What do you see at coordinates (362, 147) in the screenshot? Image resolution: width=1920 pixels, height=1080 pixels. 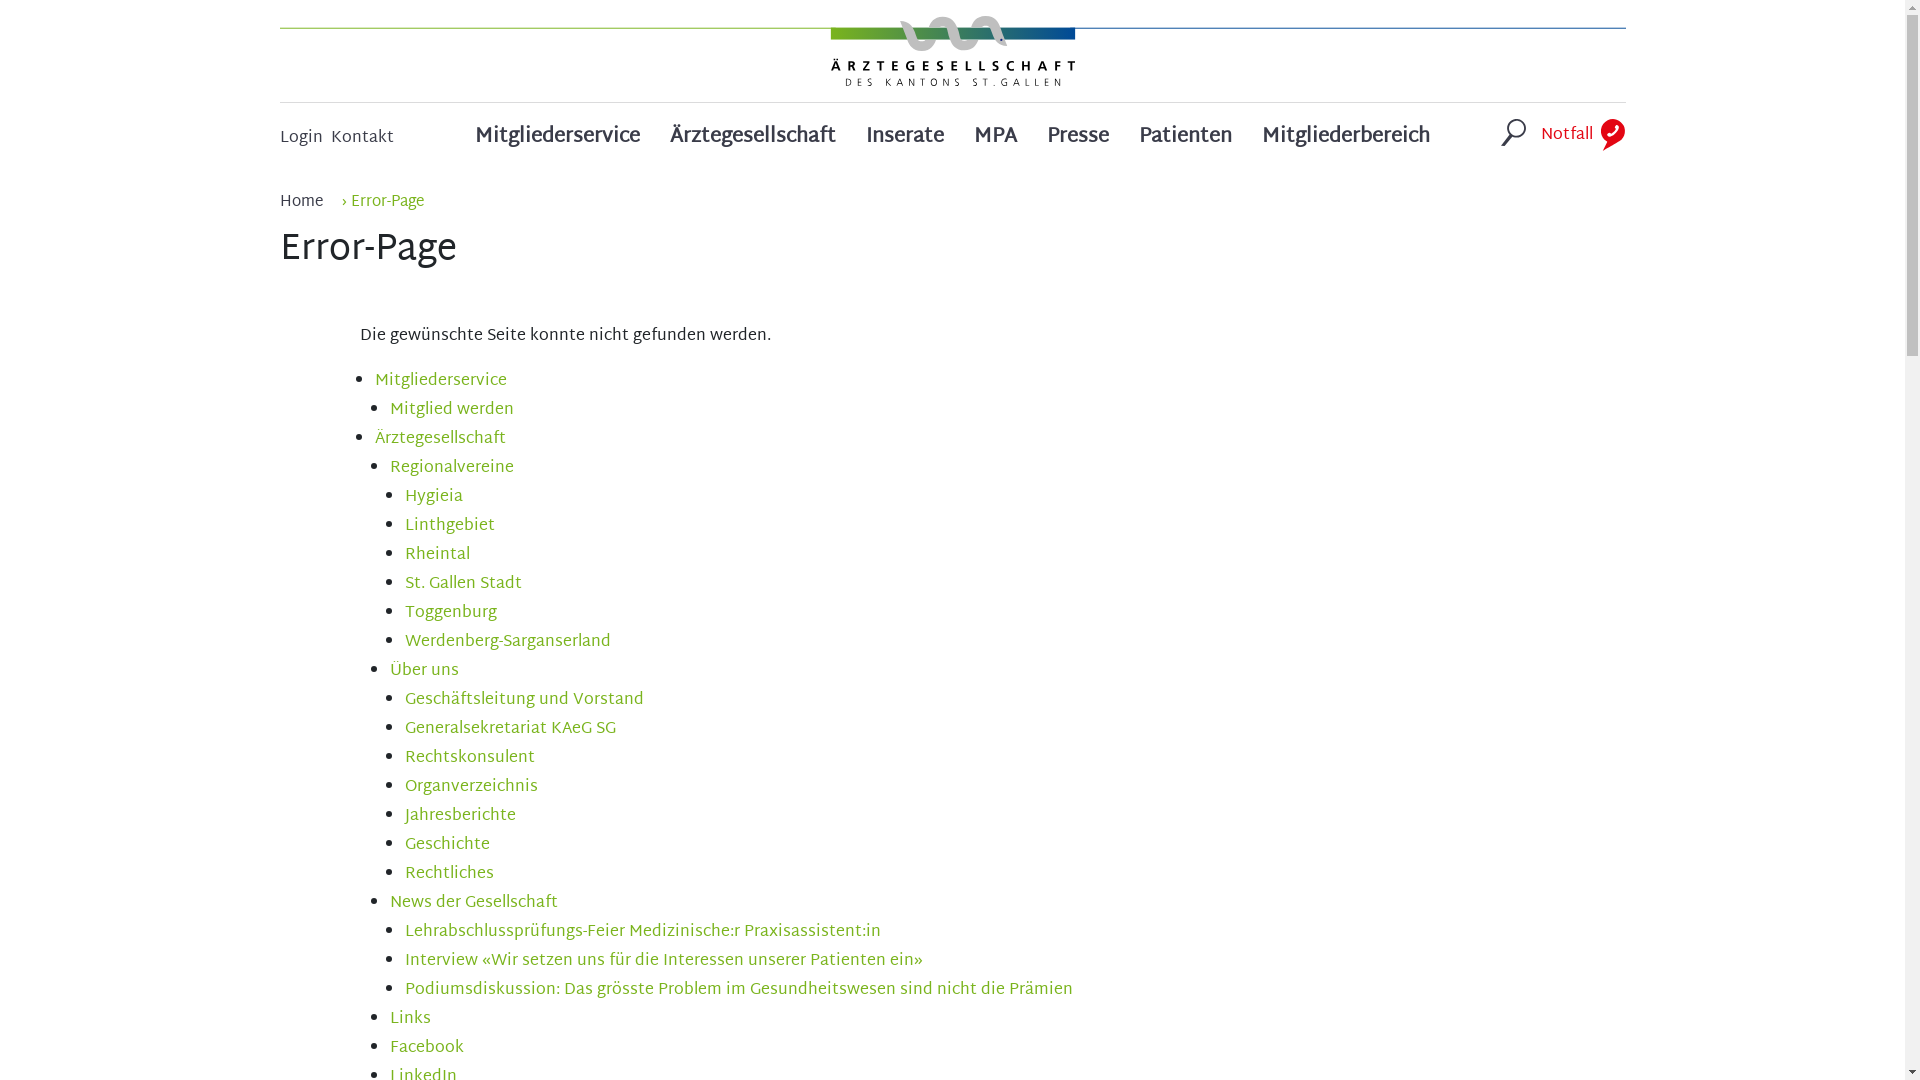 I see `Kontakt` at bounding box center [362, 147].